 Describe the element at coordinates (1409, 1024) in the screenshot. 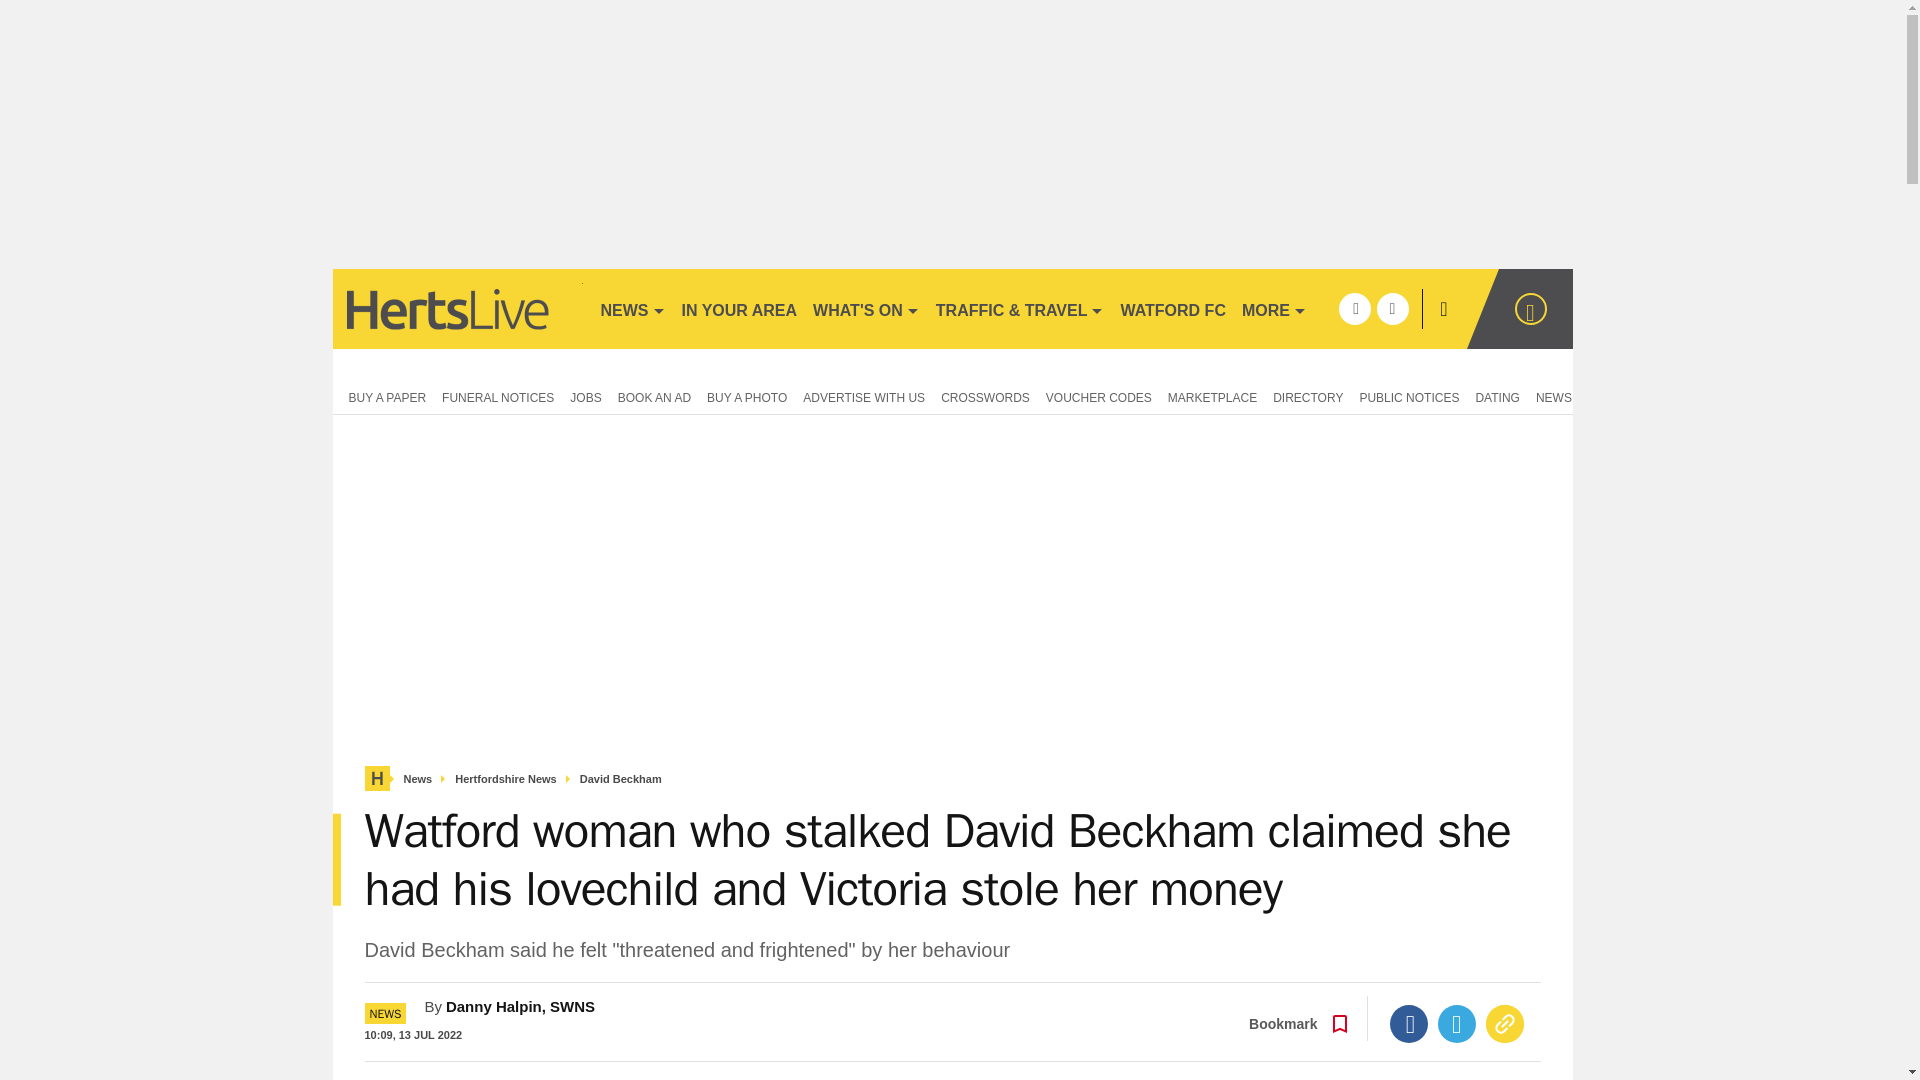

I see `Facebook` at that location.